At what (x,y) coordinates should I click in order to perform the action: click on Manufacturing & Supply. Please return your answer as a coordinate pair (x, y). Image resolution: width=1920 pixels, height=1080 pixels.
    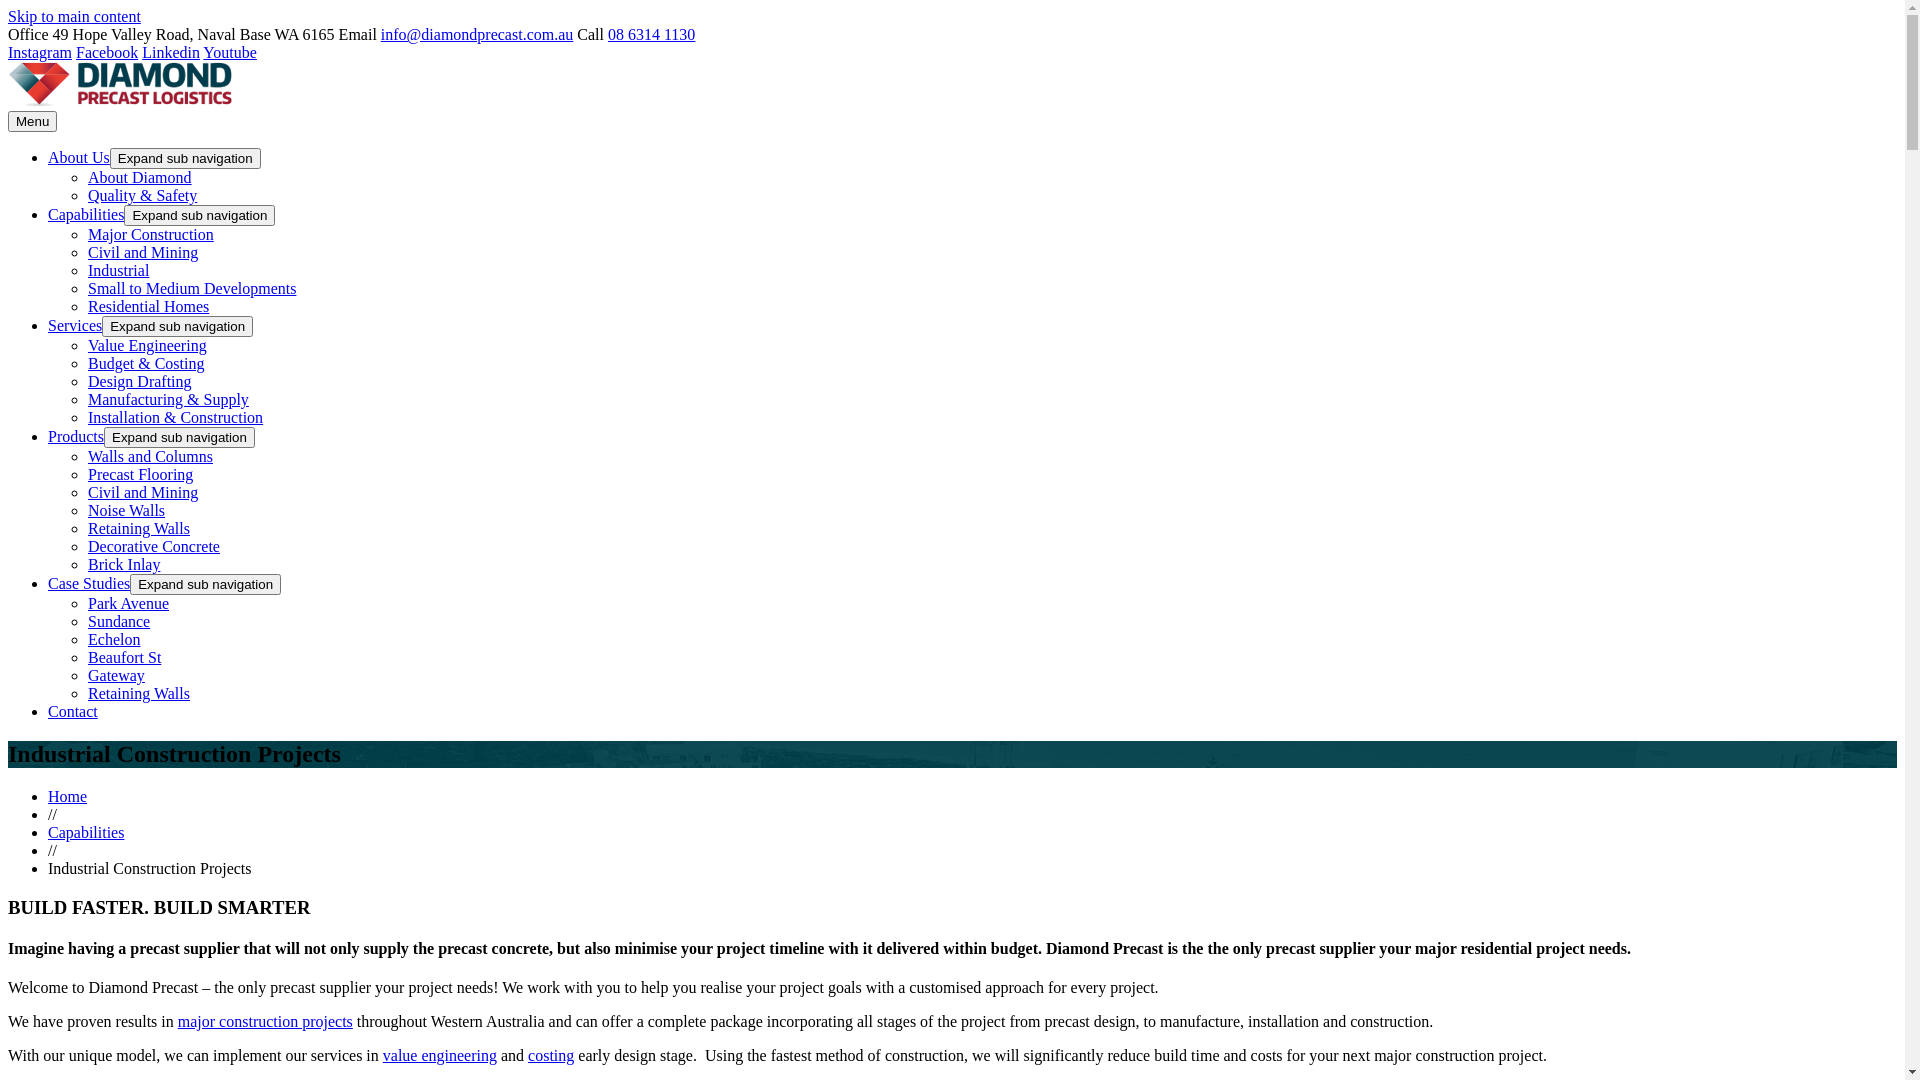
    Looking at the image, I should click on (168, 400).